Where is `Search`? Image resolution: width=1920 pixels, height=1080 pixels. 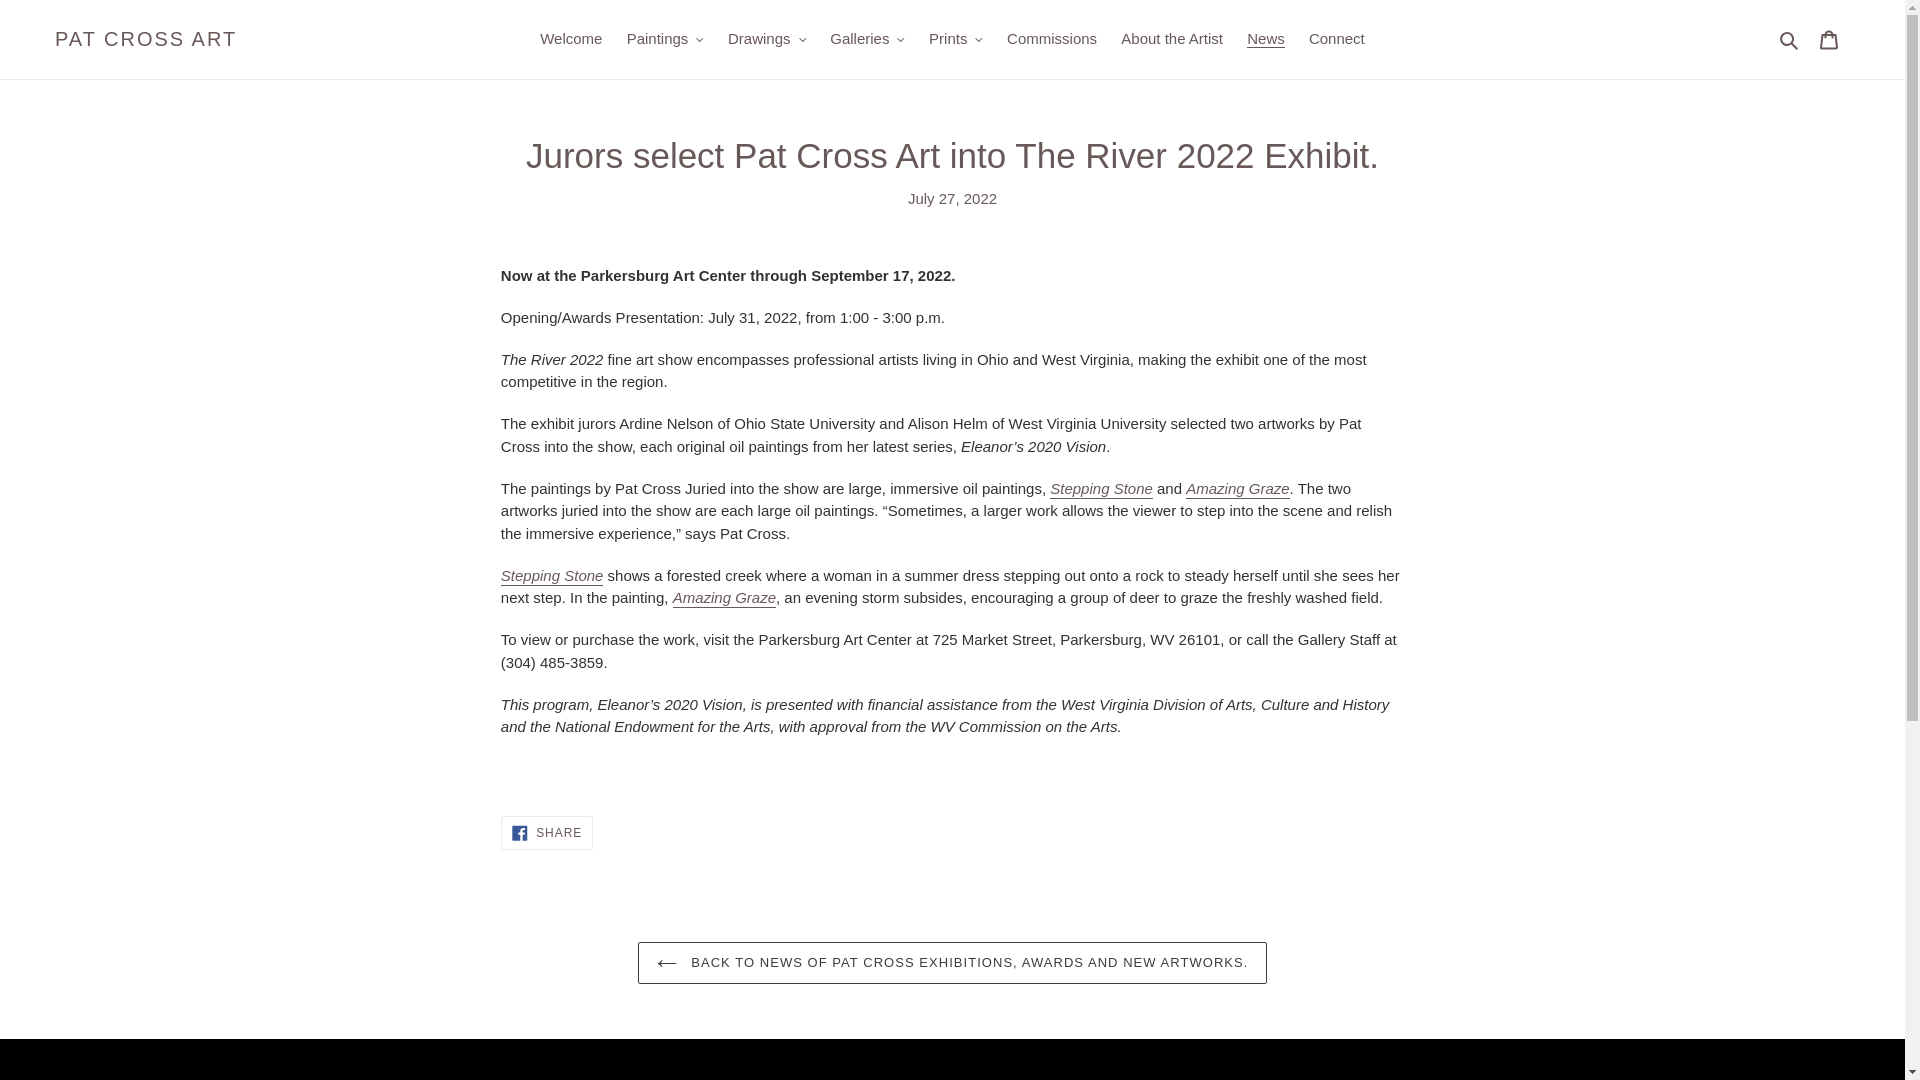 Search is located at coordinates (1790, 39).